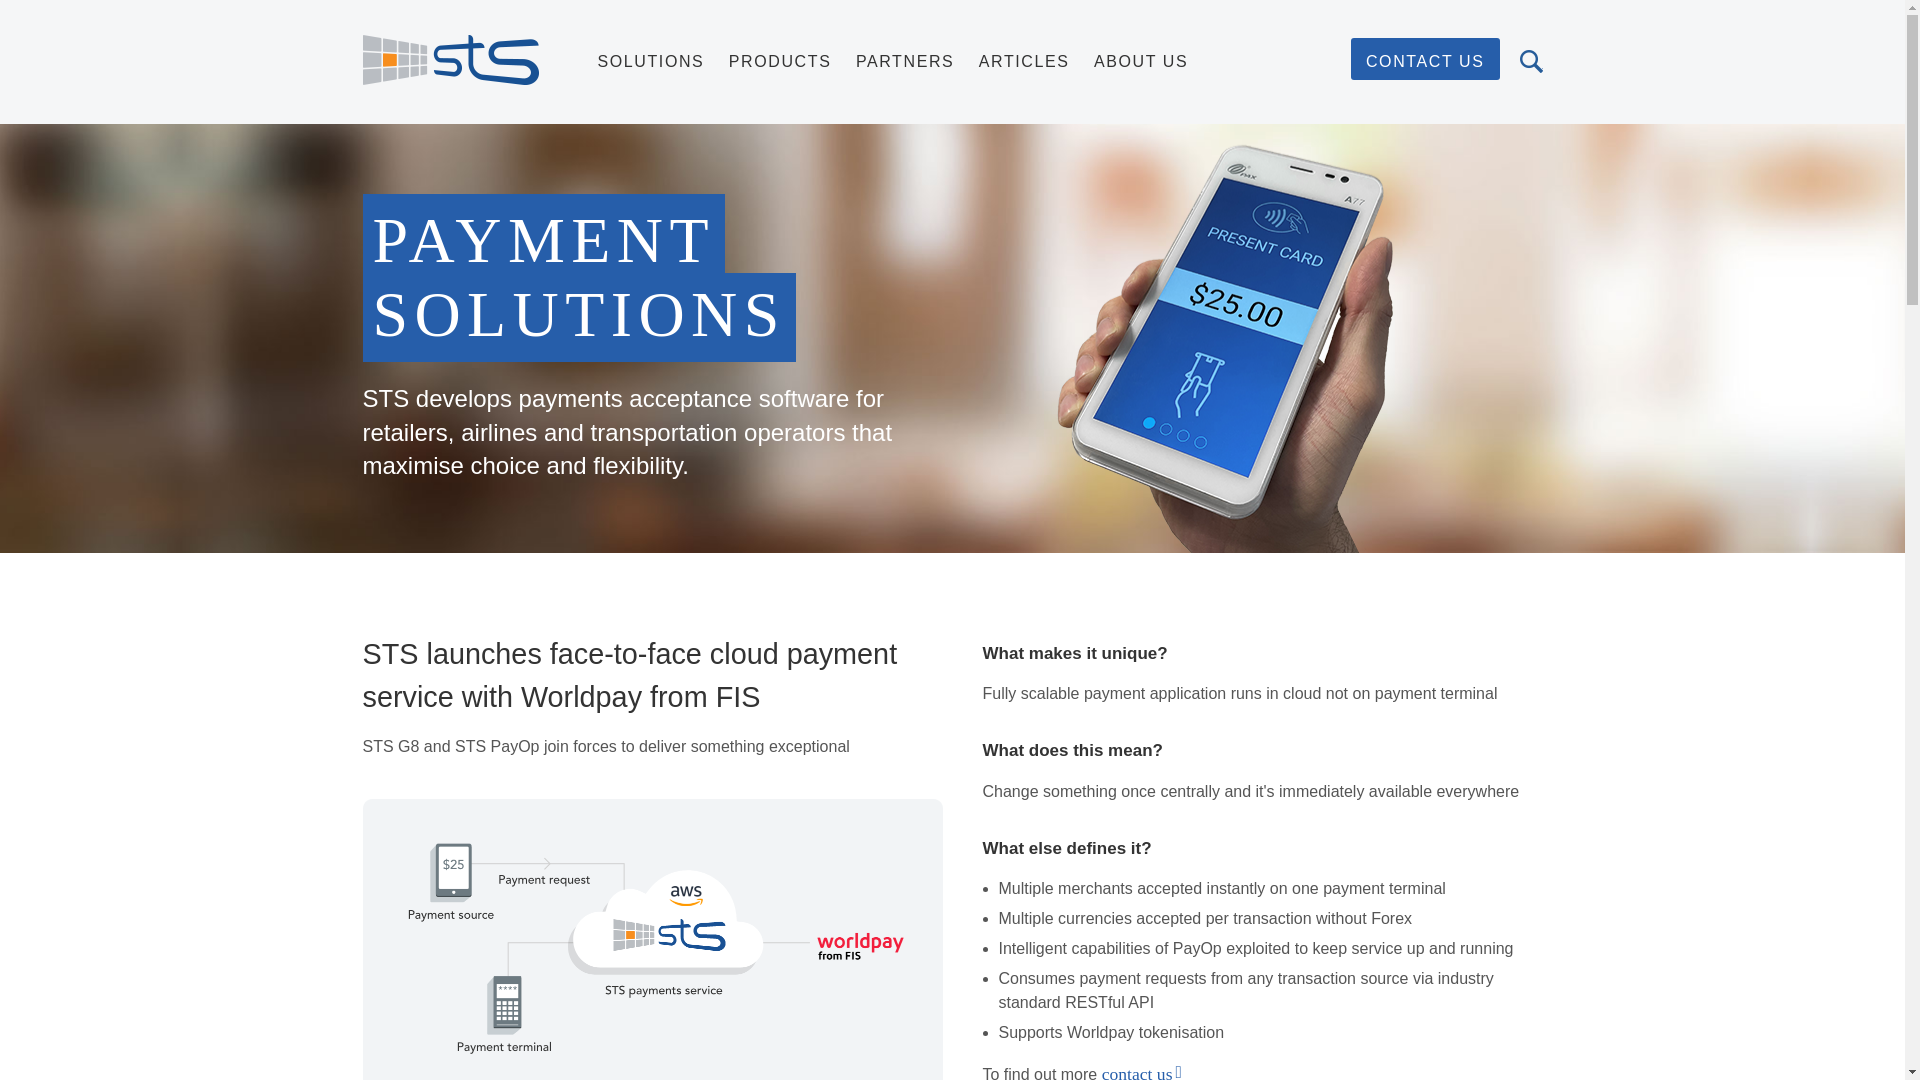  Describe the element at coordinates (780, 61) in the screenshot. I see `PRODUCTS` at that location.